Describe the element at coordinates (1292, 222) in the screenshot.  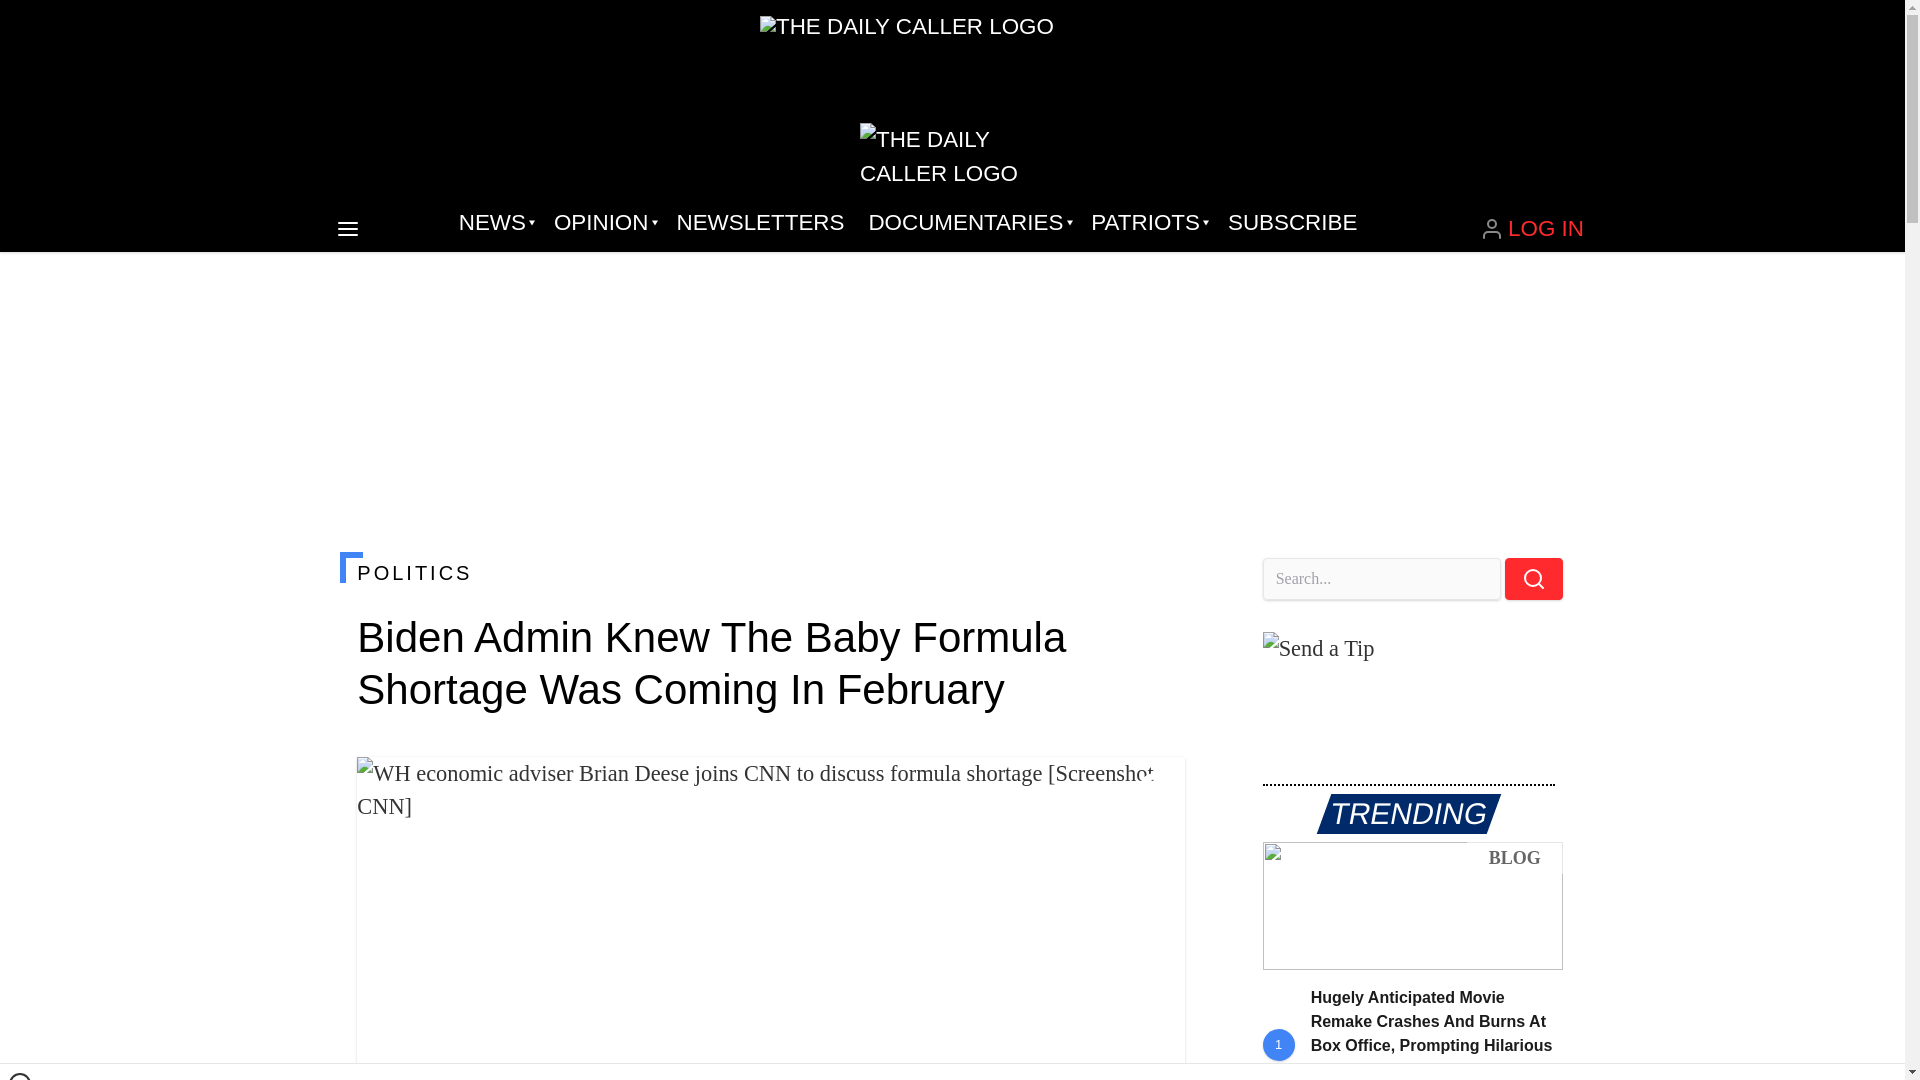
I see `SUBSCRIBE` at that location.